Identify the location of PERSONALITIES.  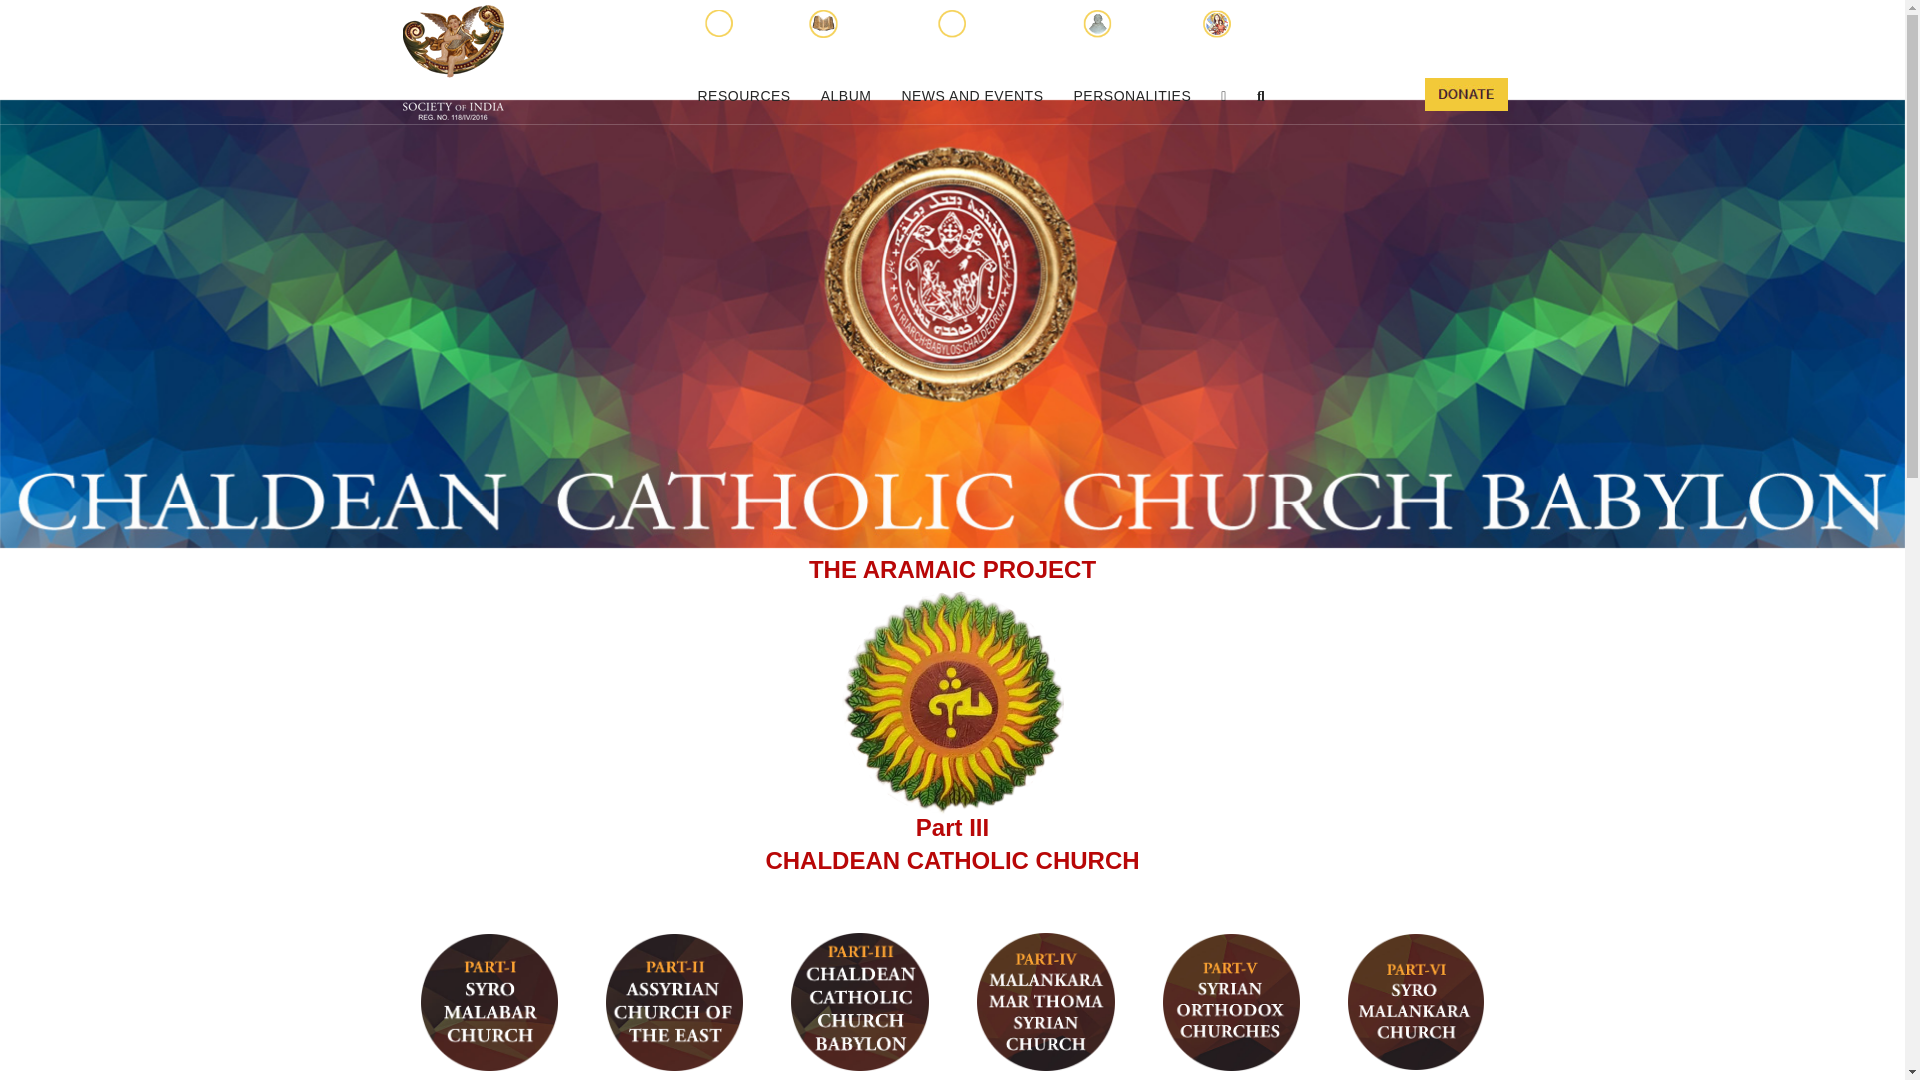
(1133, 96).